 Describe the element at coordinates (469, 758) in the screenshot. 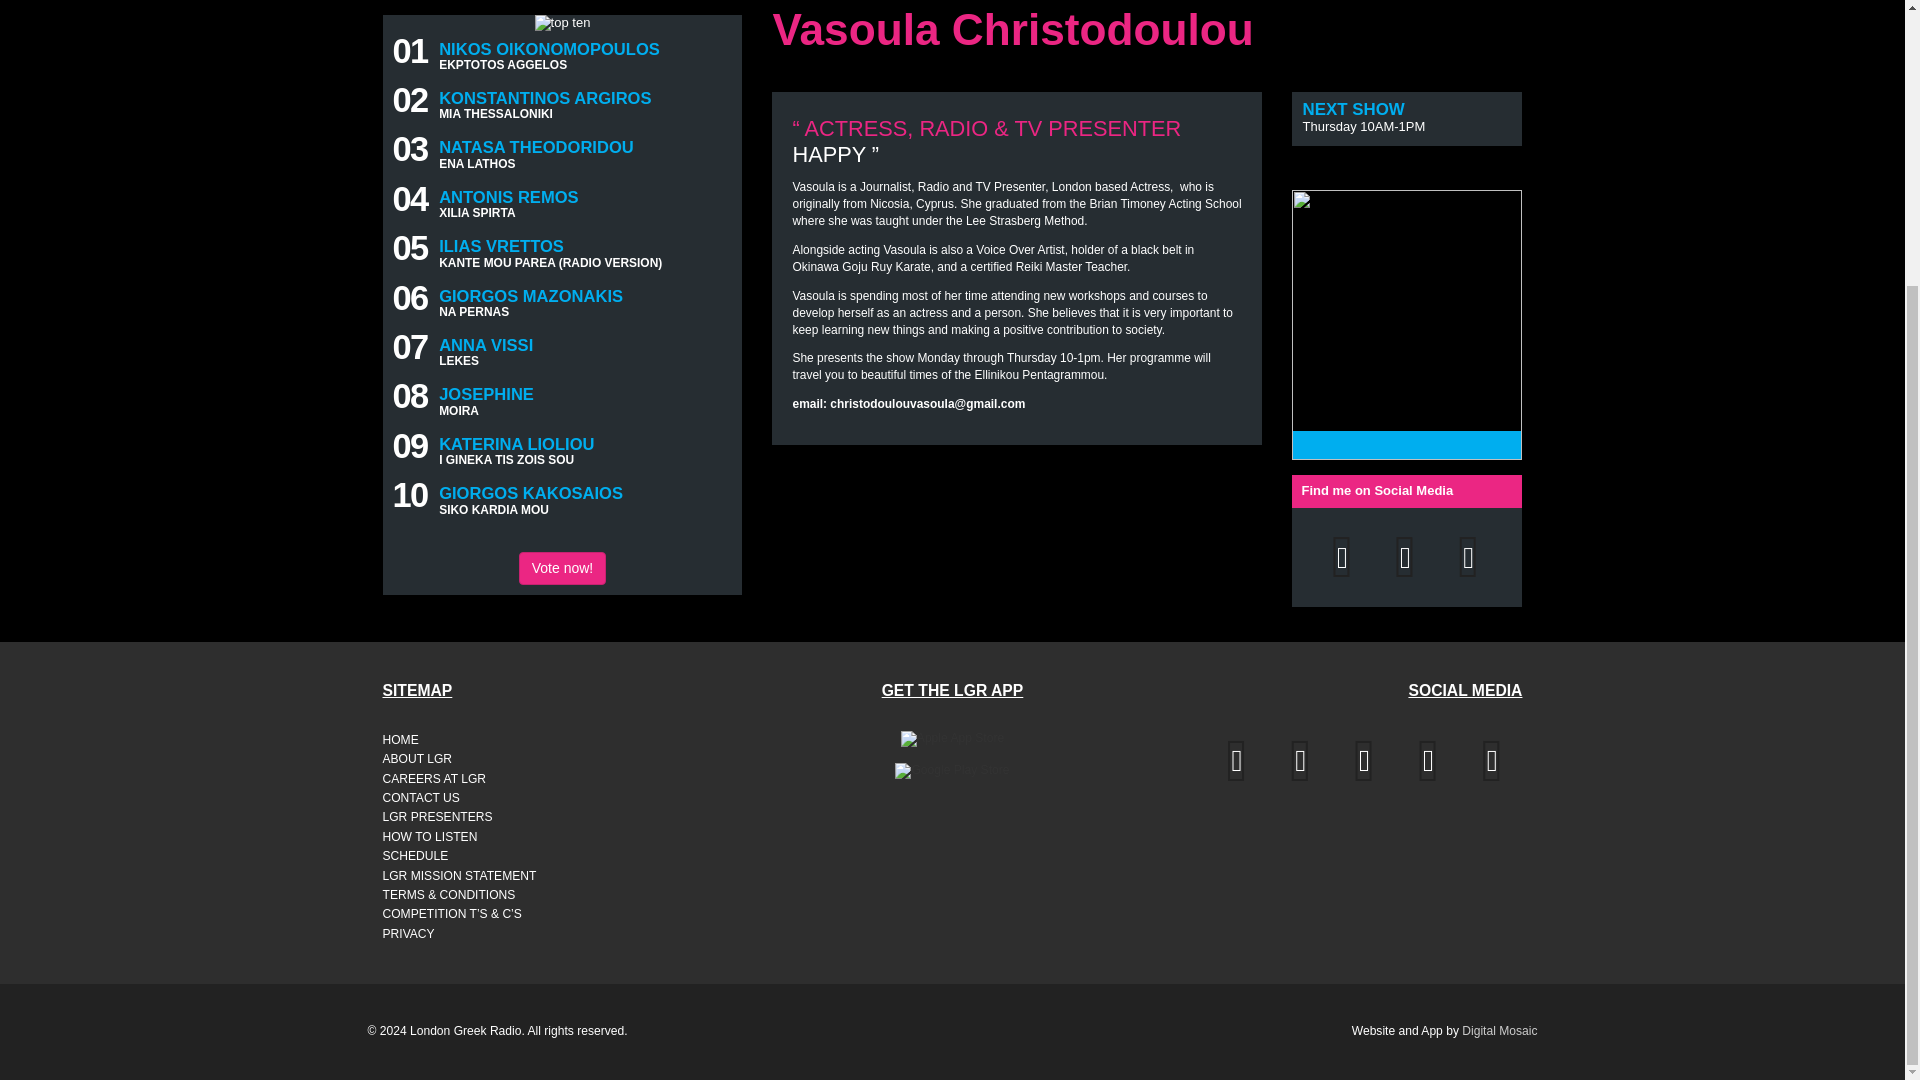

I see `ABOUT LGR` at that location.